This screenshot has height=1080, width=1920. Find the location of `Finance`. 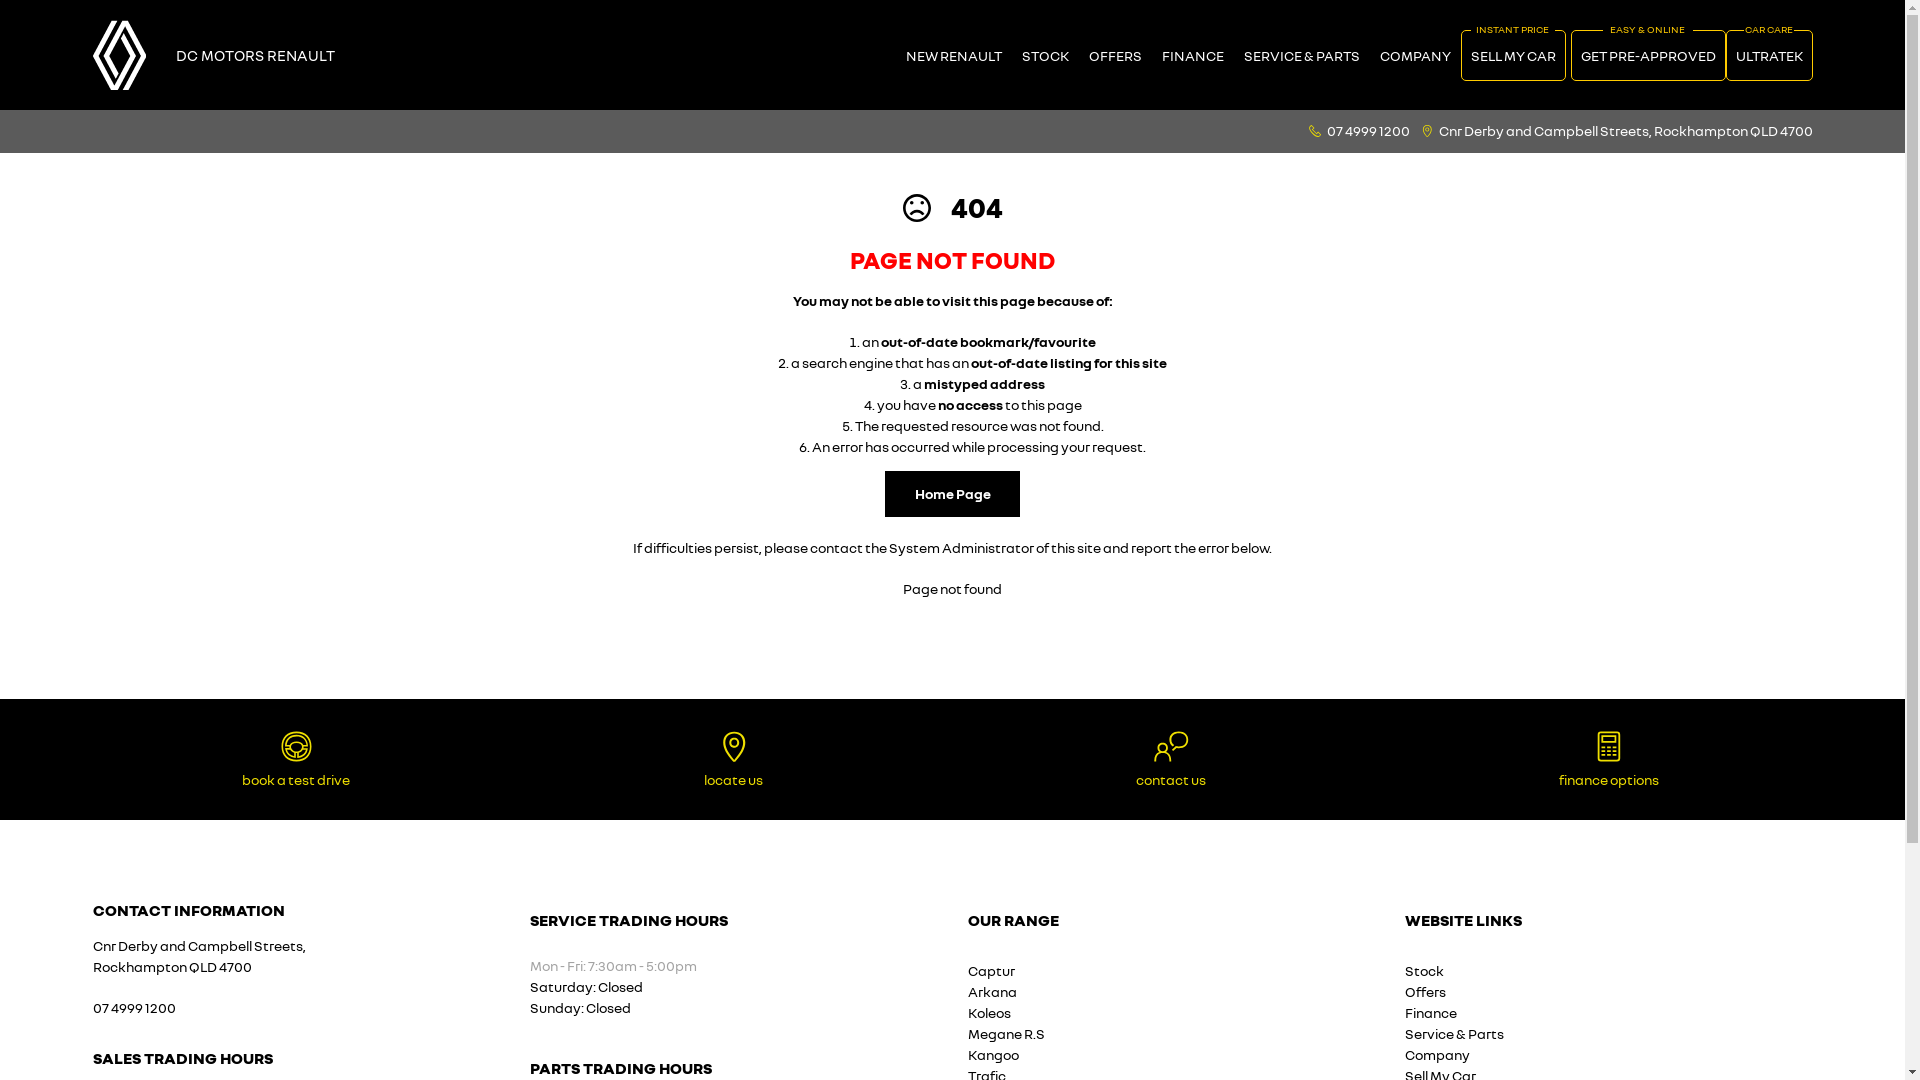

Finance is located at coordinates (1431, 1012).